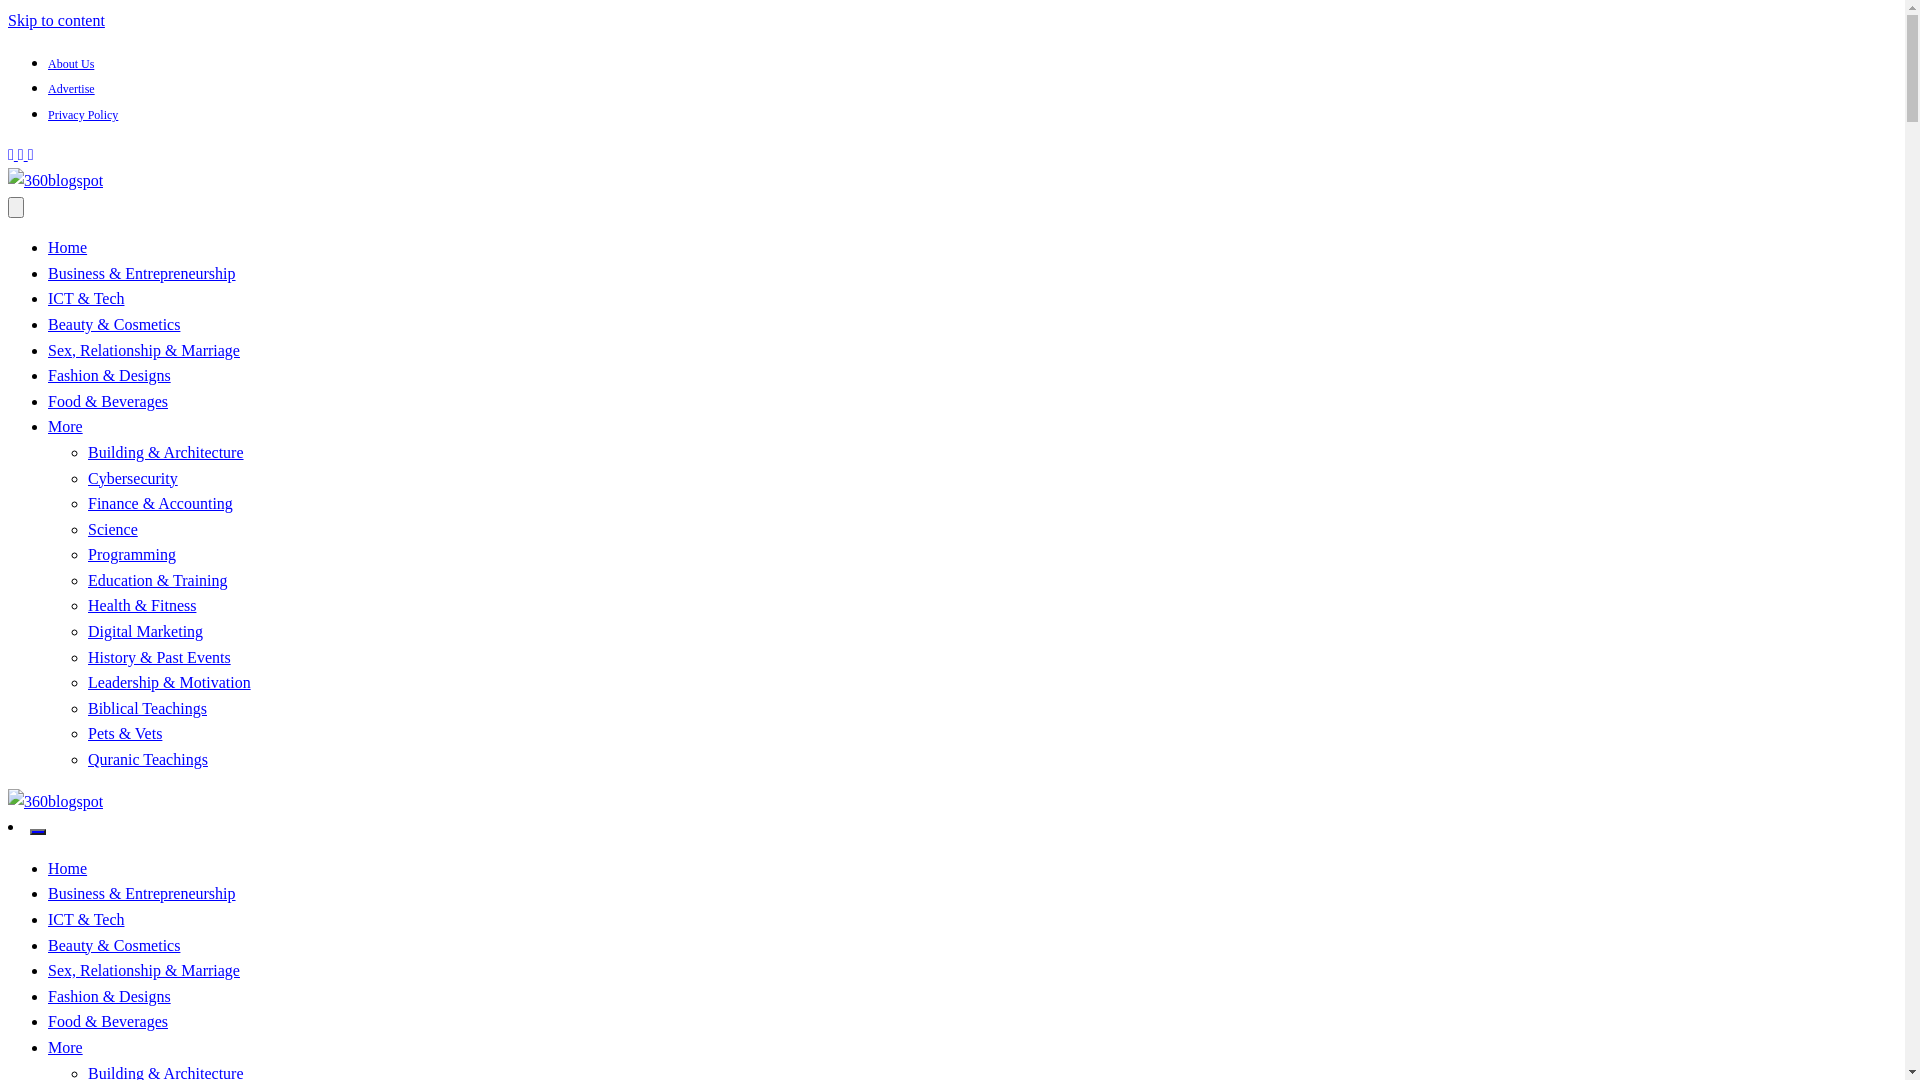  Describe the element at coordinates (125, 734) in the screenshot. I see `Pets & Vets` at that location.